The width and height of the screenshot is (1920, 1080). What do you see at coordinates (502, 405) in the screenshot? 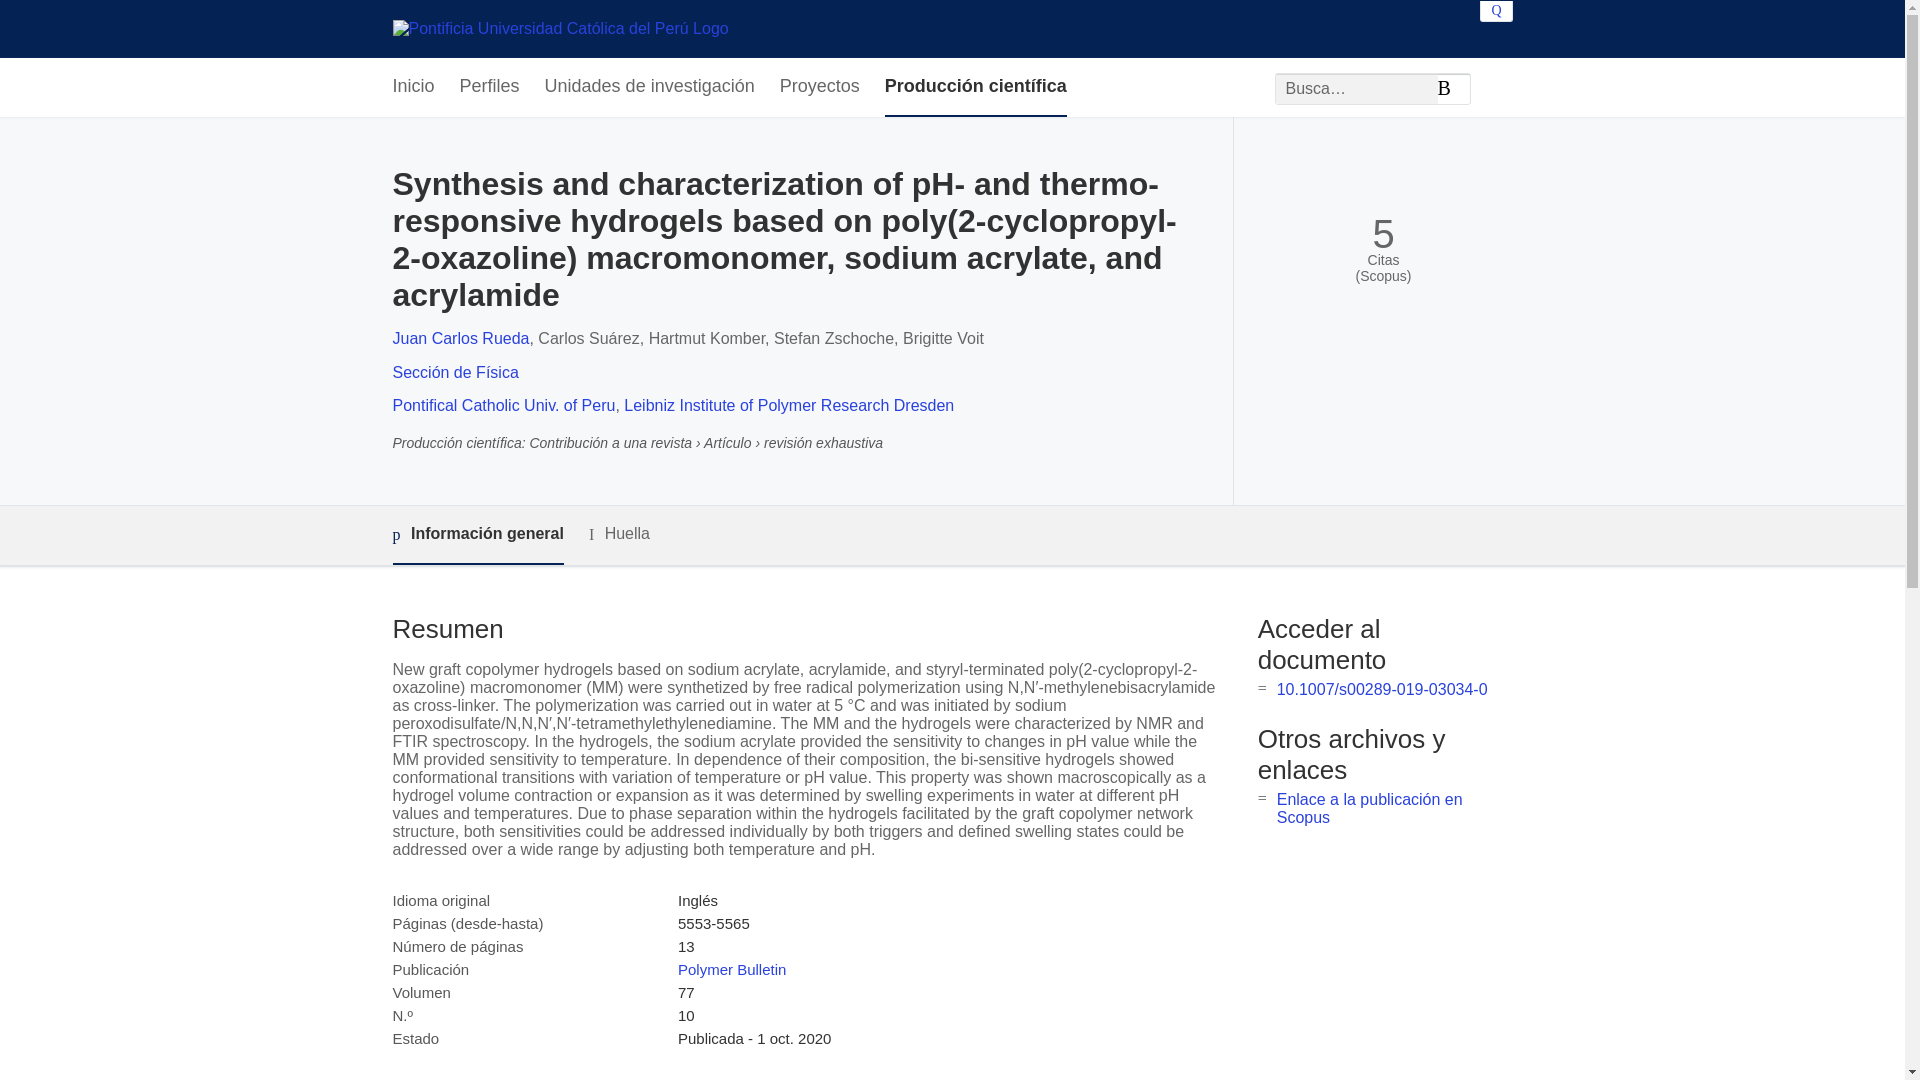
I see `Pontifical Catholic Univ. of Peru` at bounding box center [502, 405].